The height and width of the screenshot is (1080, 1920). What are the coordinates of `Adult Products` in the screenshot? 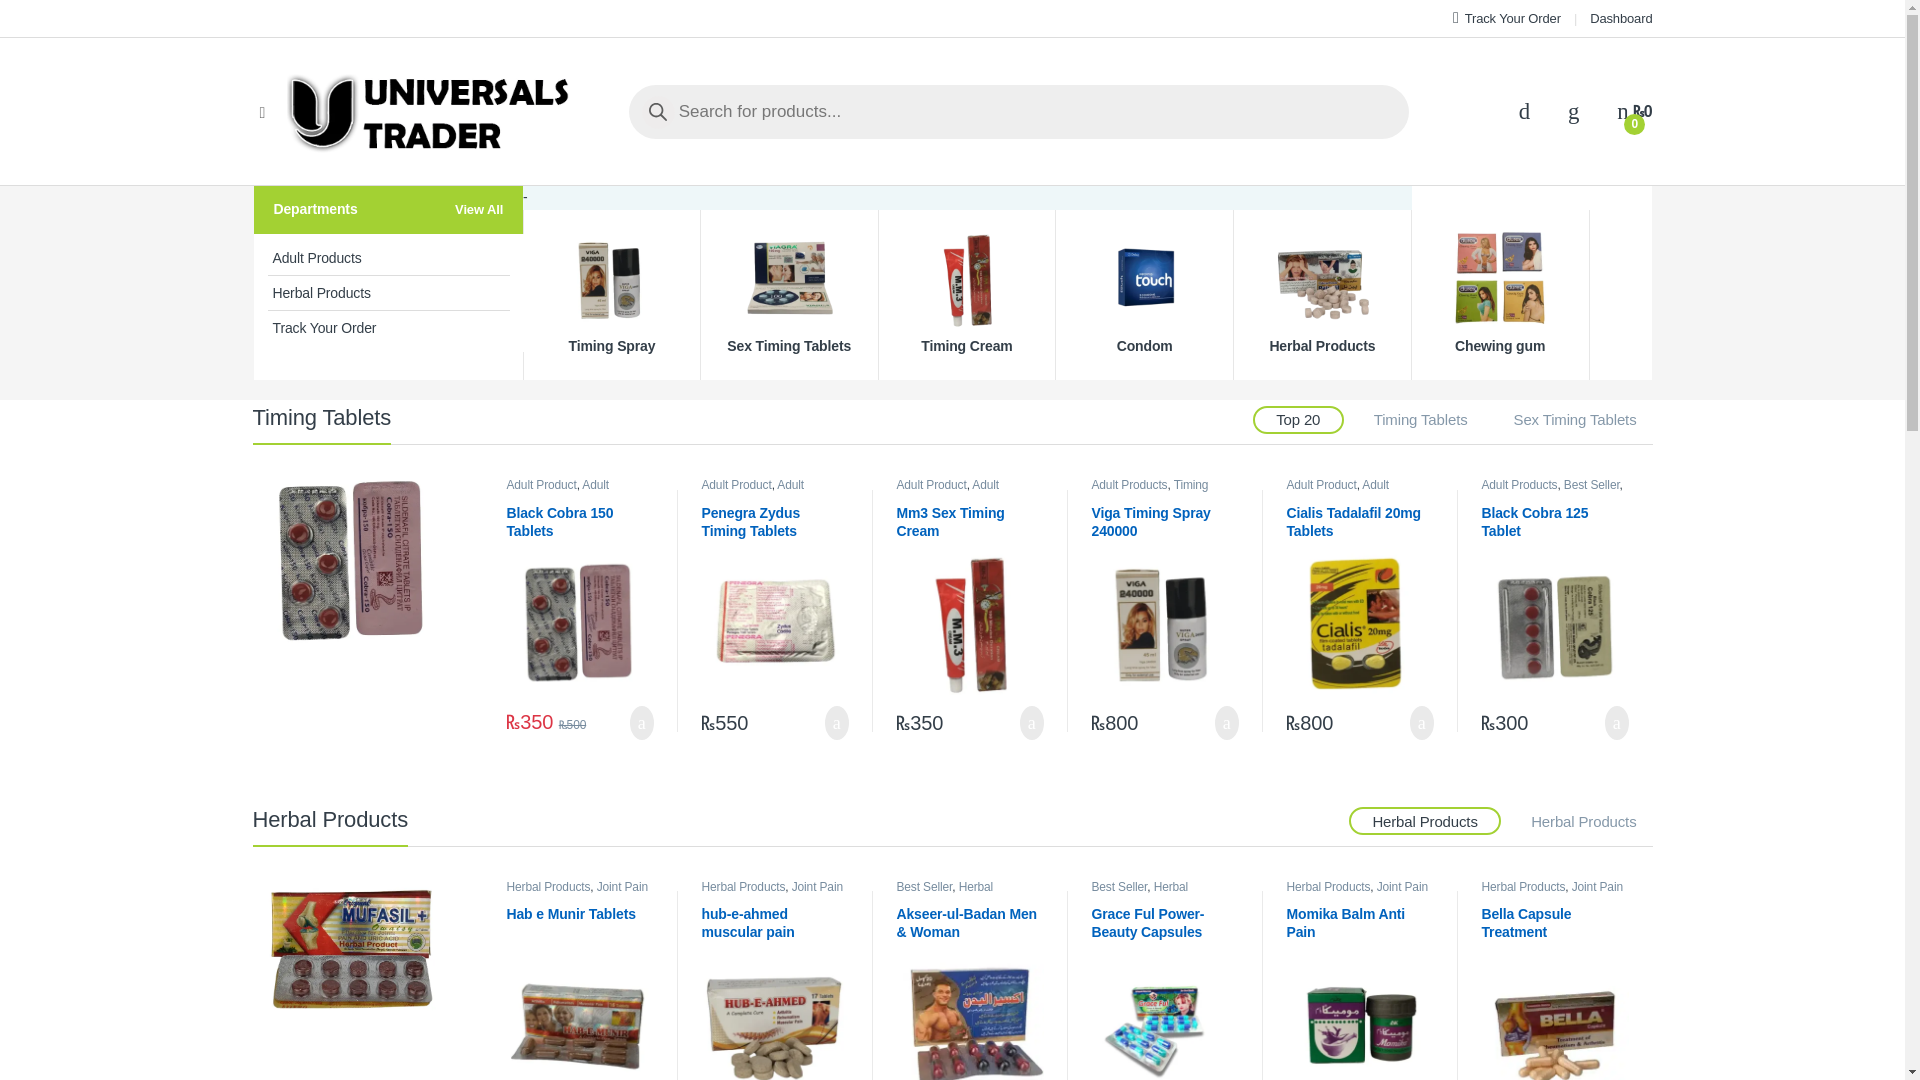 It's located at (389, 258).